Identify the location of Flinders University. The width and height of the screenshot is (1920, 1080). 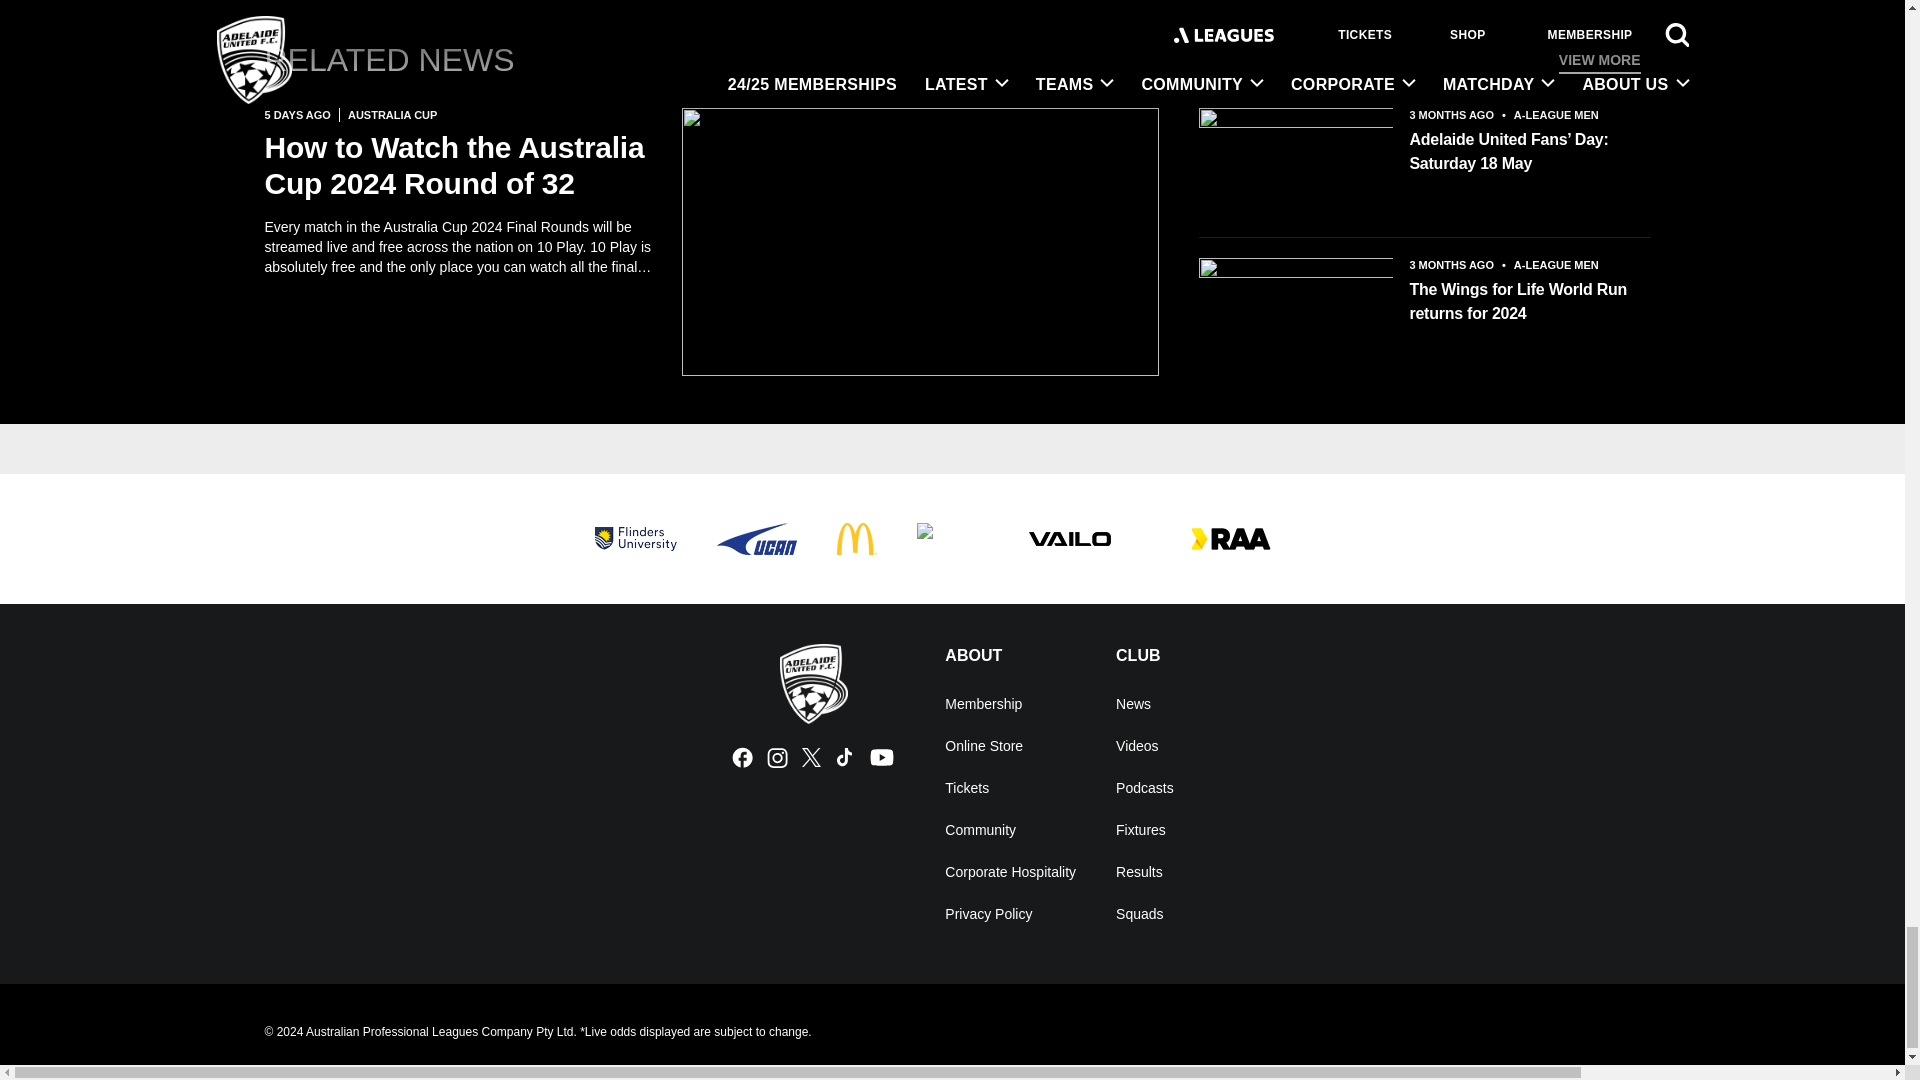
(634, 538).